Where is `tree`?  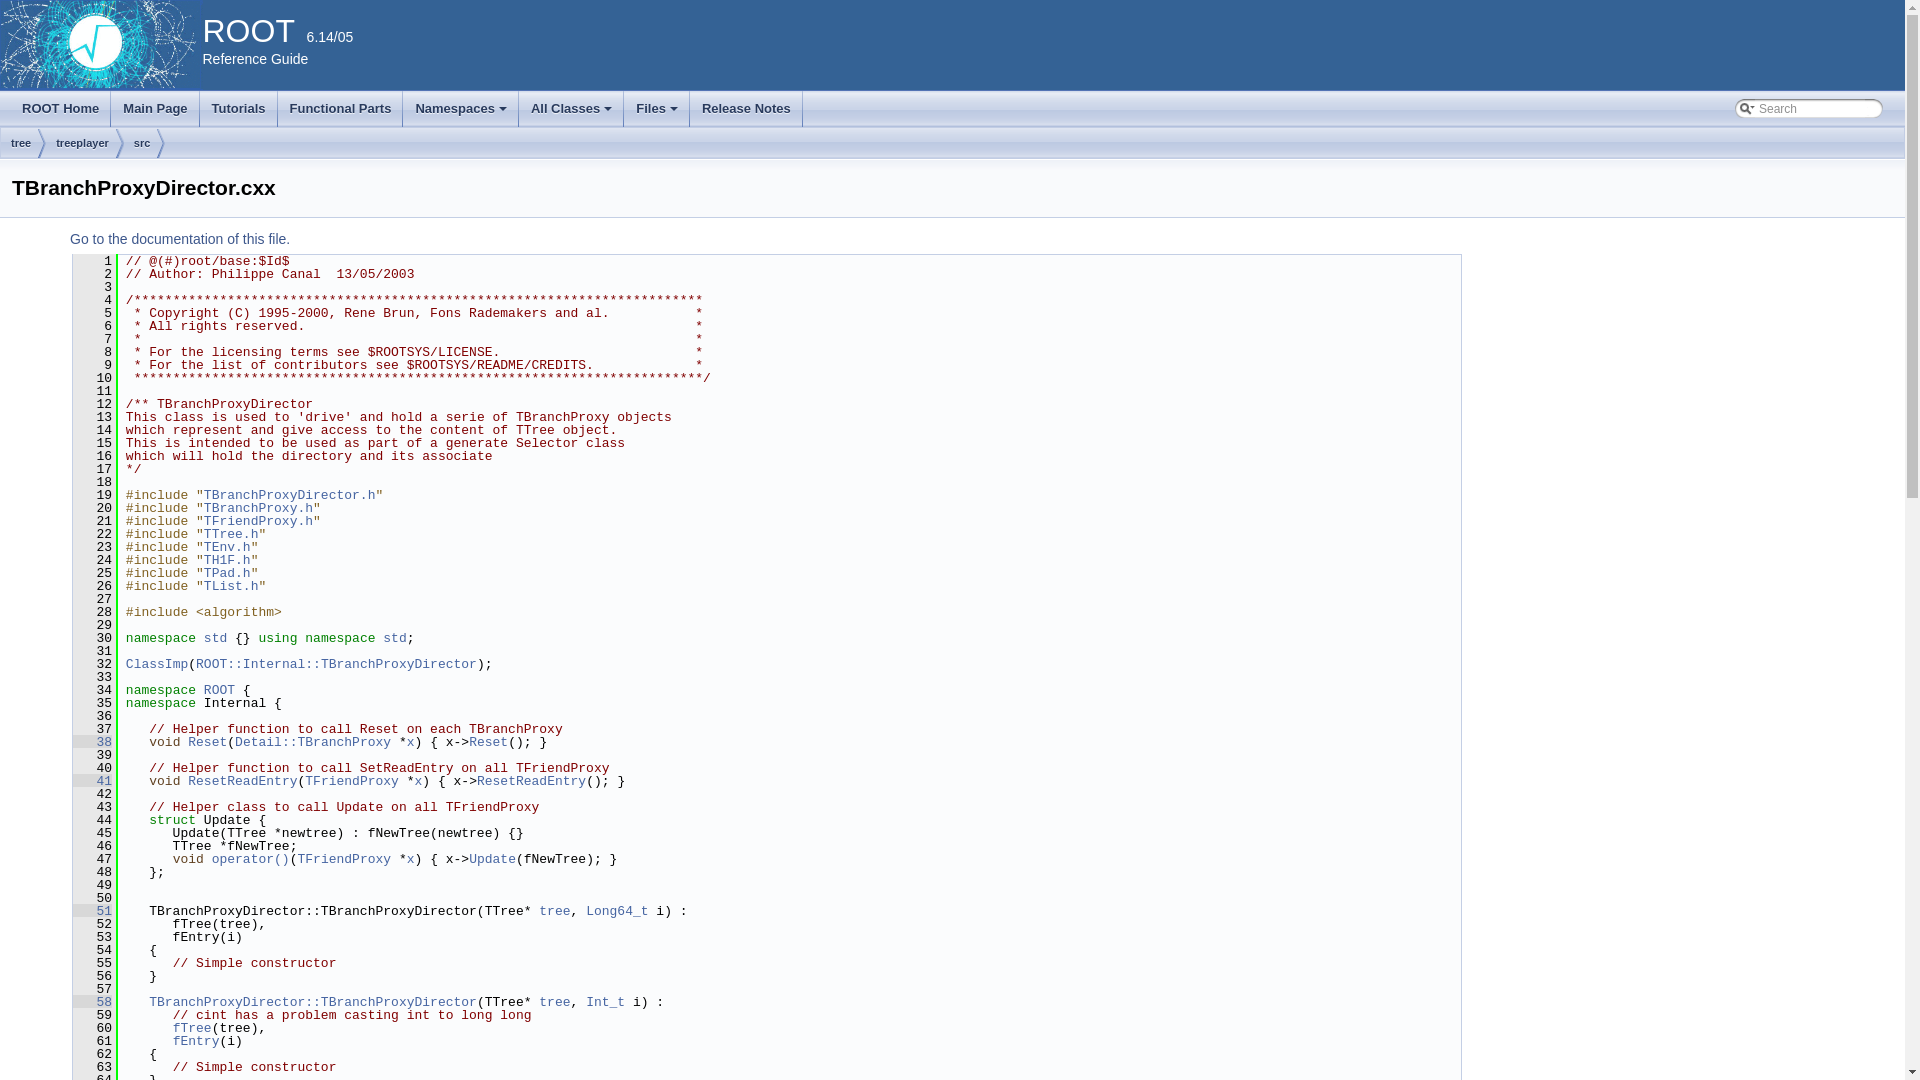 tree is located at coordinates (554, 1002).